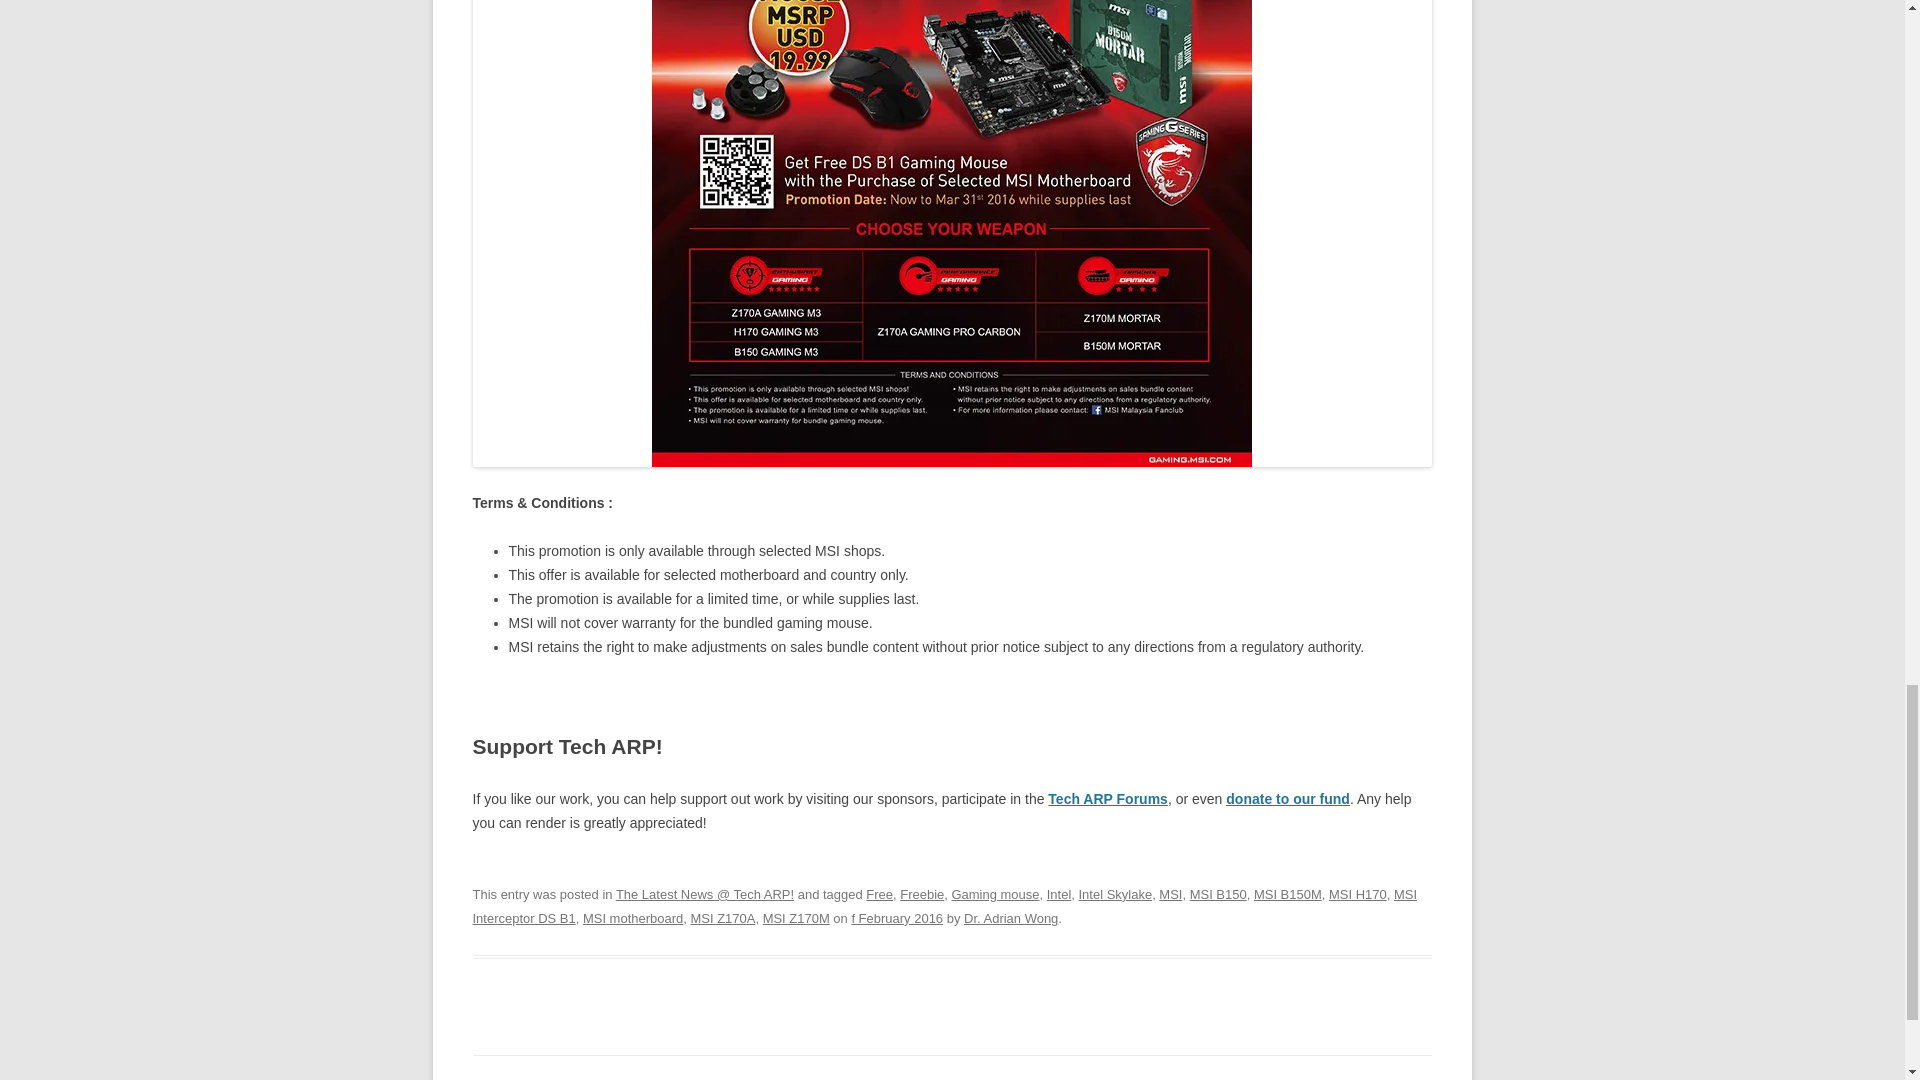 This screenshot has width=1920, height=1080. I want to click on View all posts by Dr. Adrian Wong, so click(1010, 918).